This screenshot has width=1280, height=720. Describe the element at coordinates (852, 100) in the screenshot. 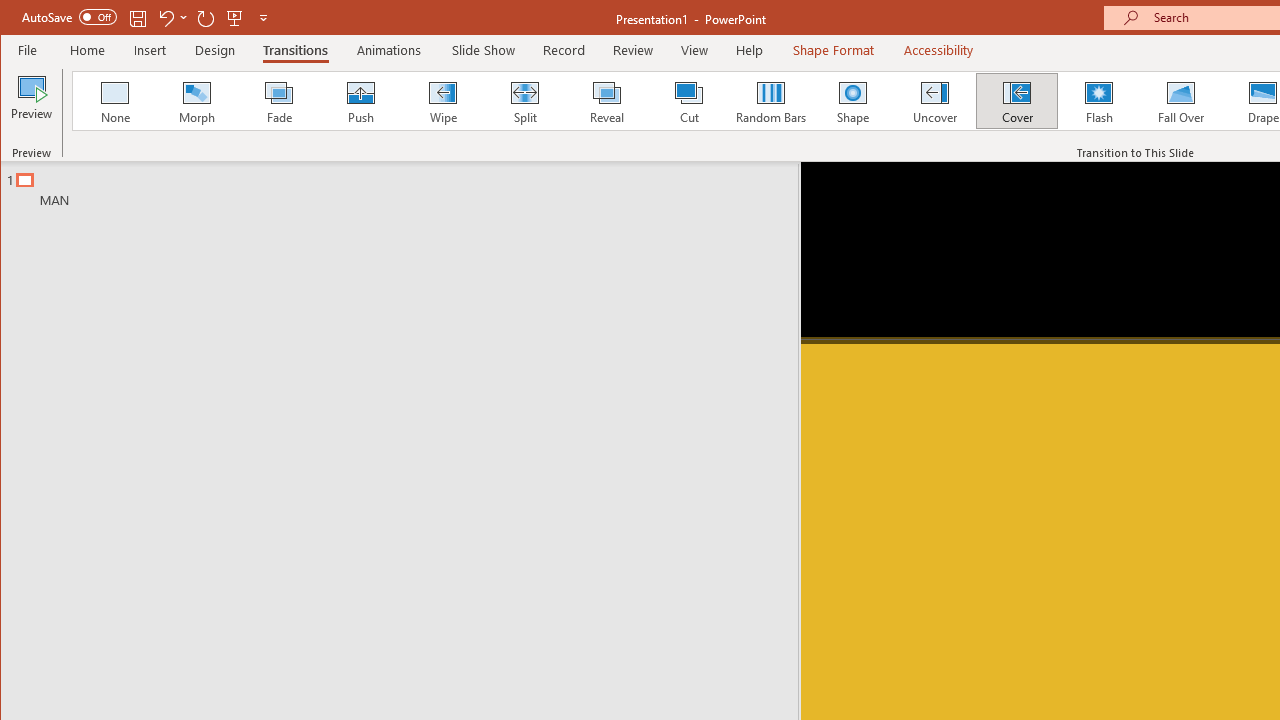

I see `Shape` at that location.